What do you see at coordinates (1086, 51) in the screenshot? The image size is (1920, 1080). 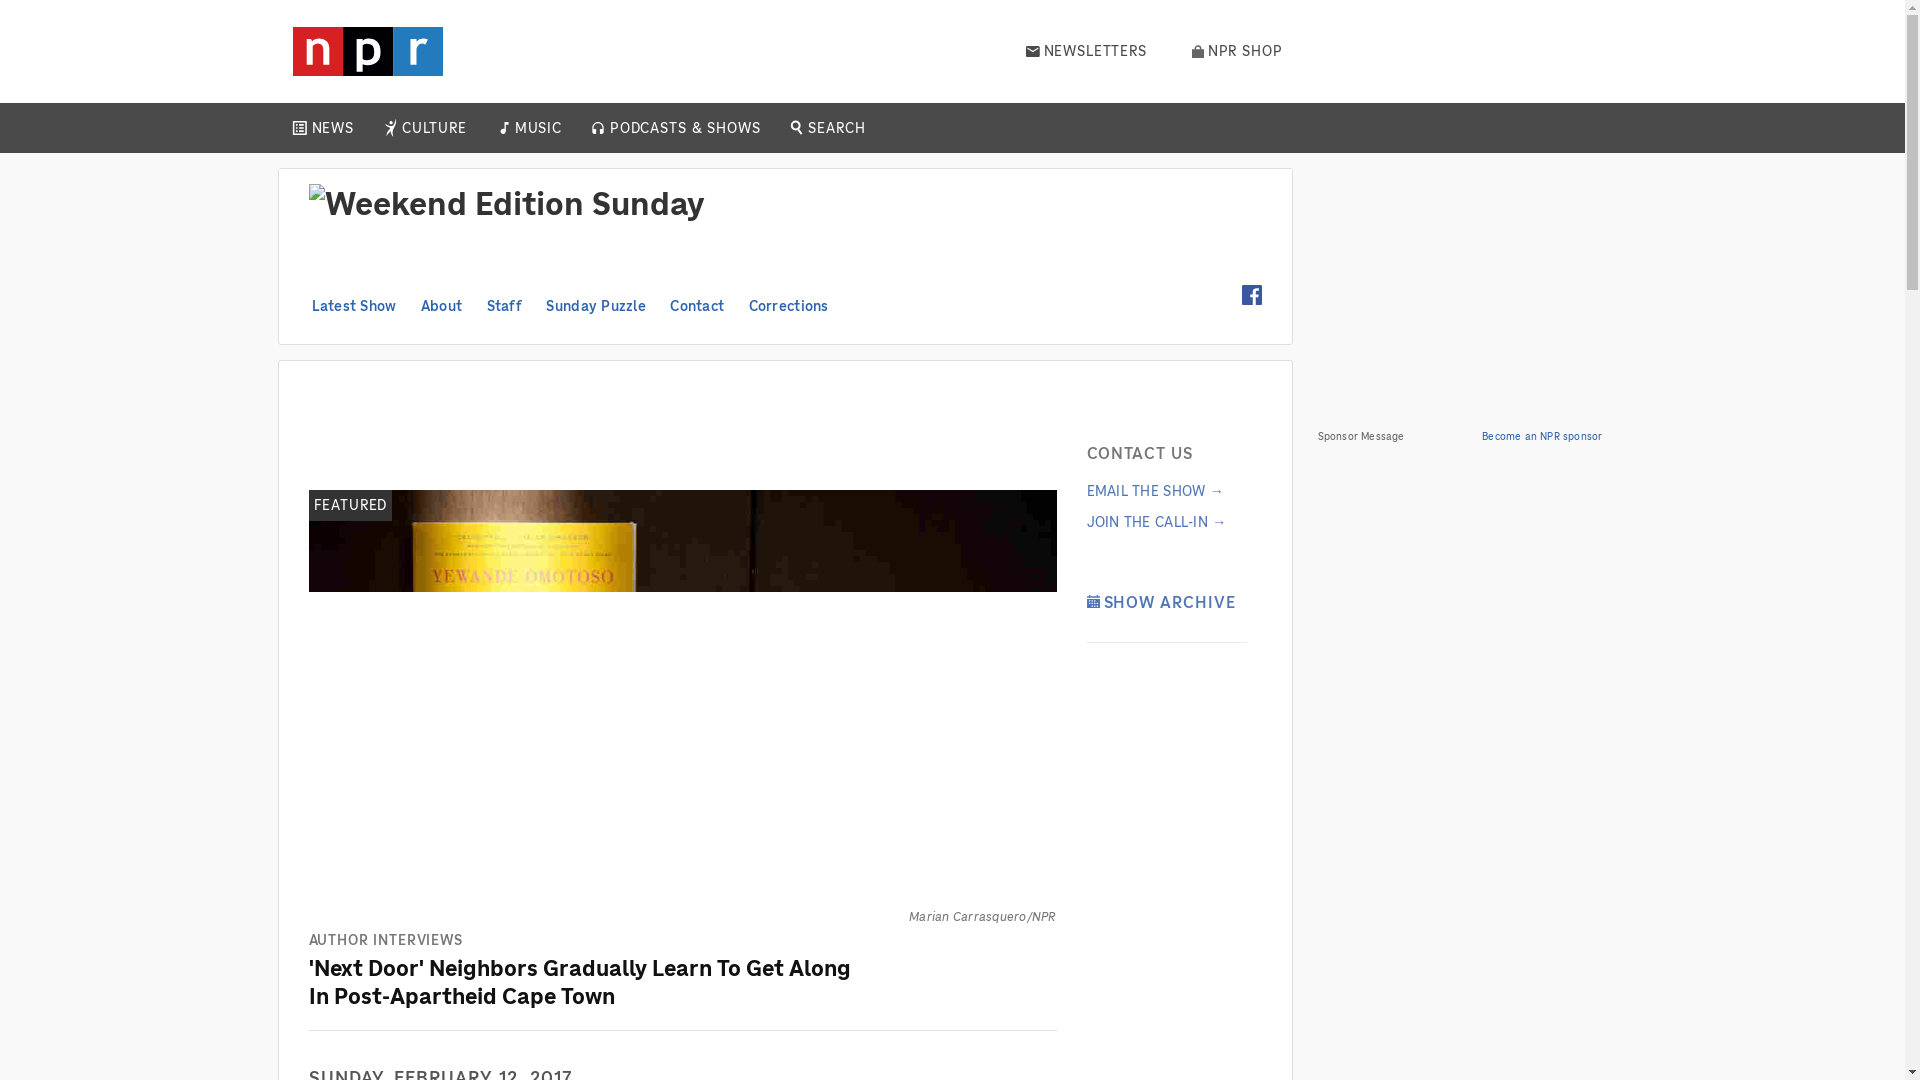 I see `NEWSLETTERS` at bounding box center [1086, 51].